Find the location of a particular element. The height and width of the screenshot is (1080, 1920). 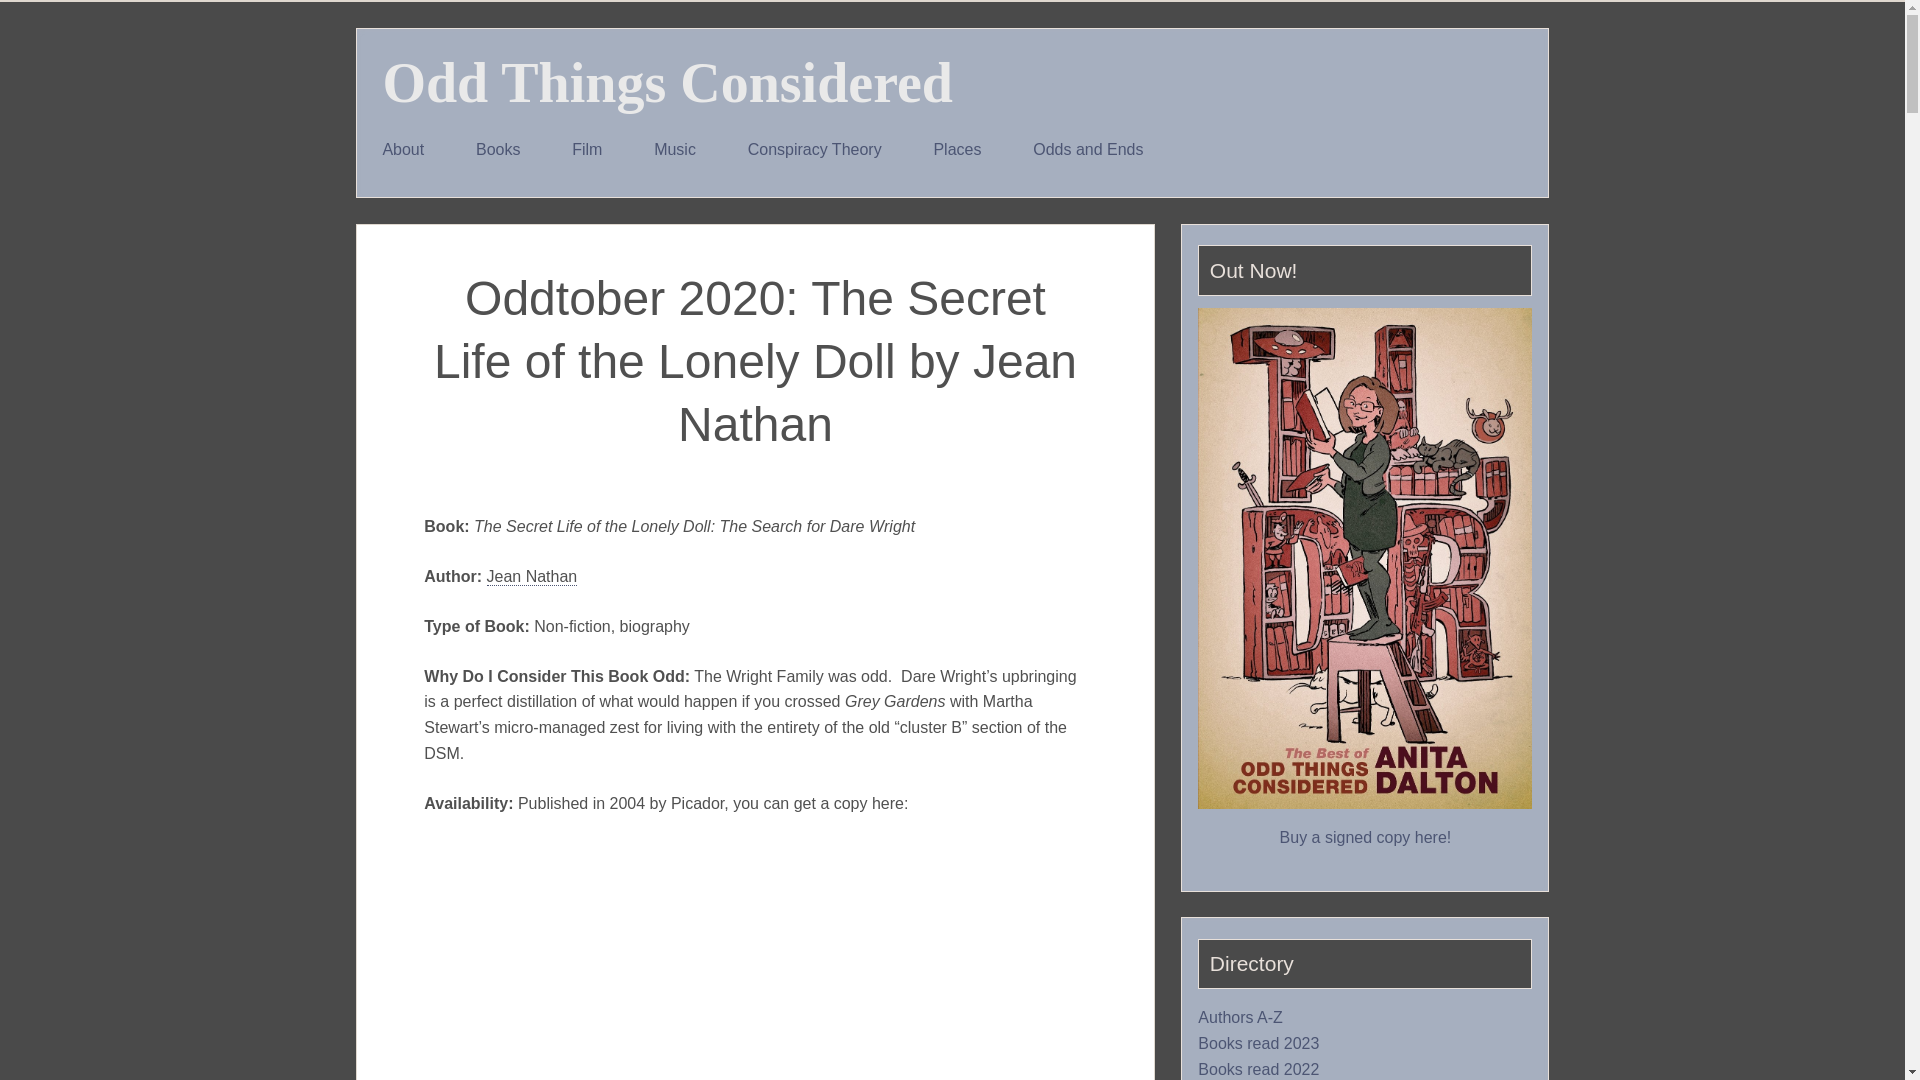

Odds and Ends is located at coordinates (1088, 150).